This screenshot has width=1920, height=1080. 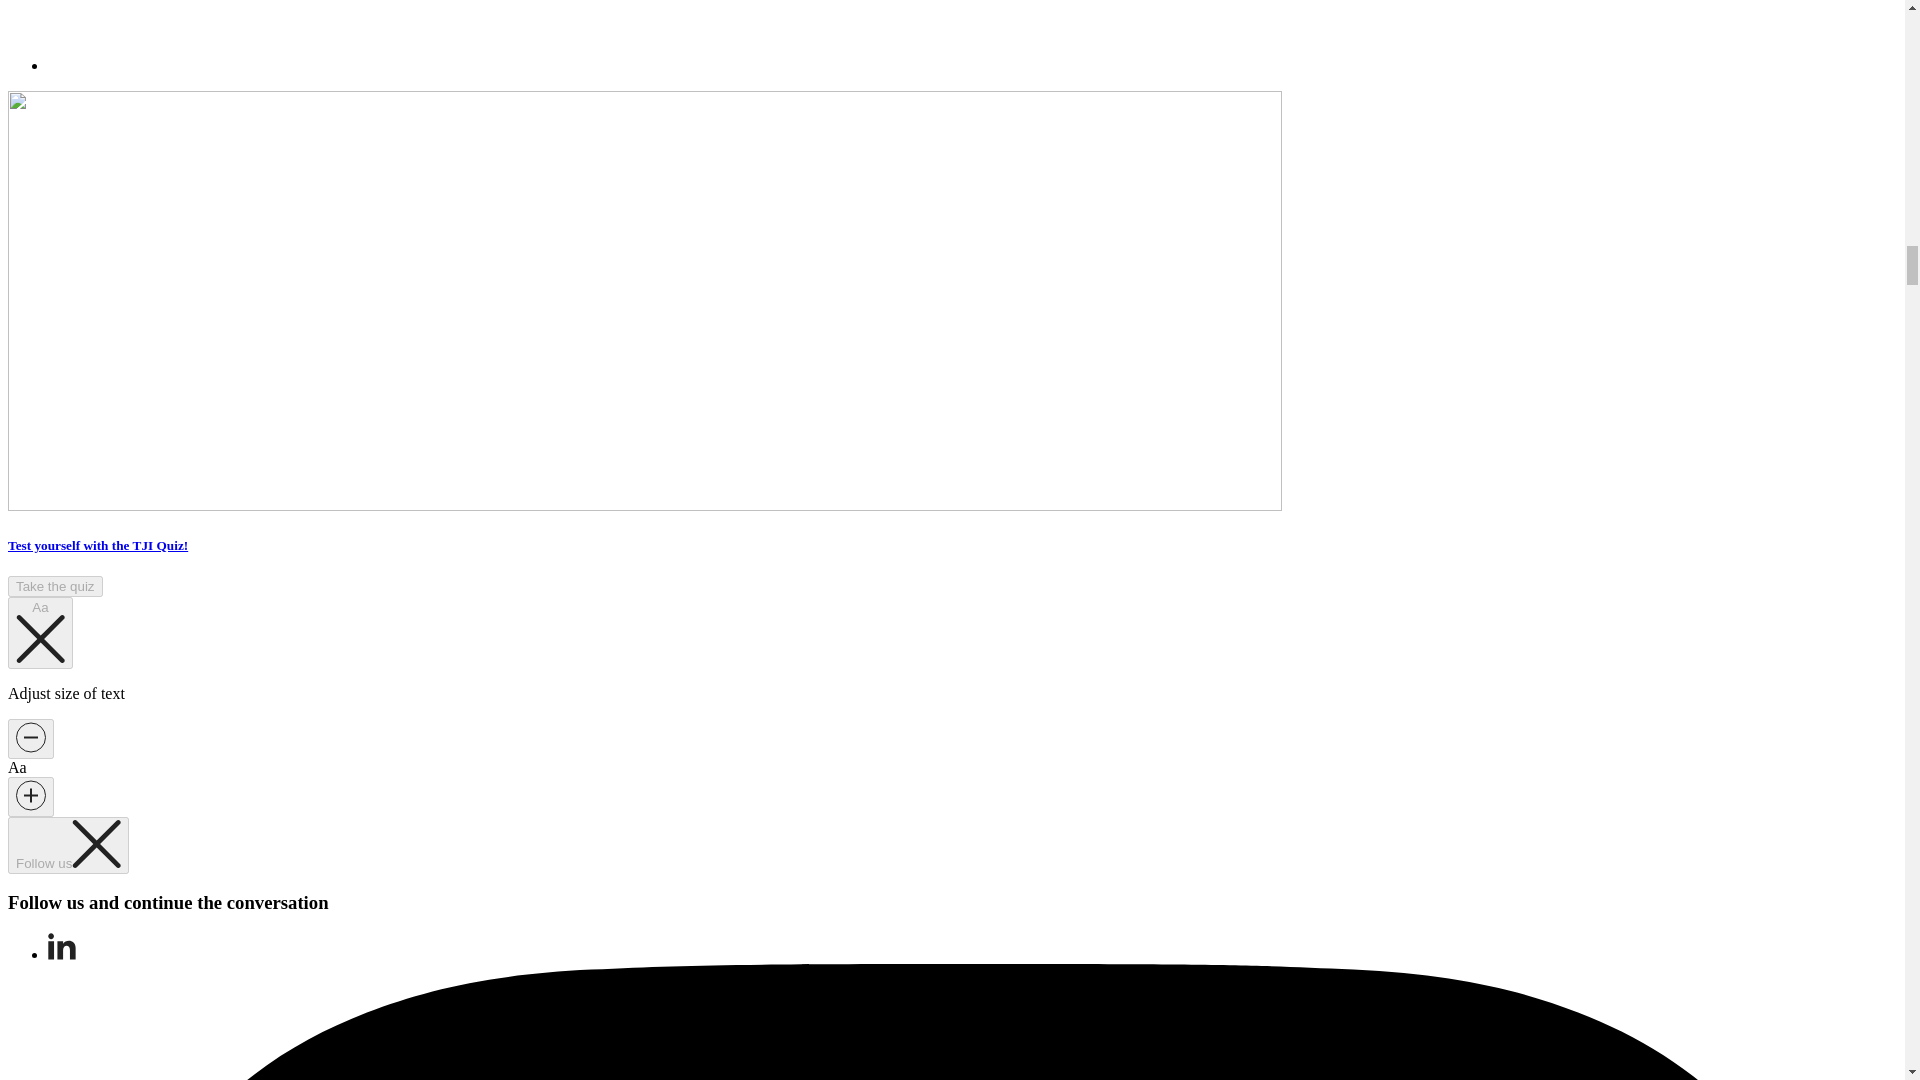 What do you see at coordinates (30, 796) in the screenshot?
I see `Increase text size` at bounding box center [30, 796].